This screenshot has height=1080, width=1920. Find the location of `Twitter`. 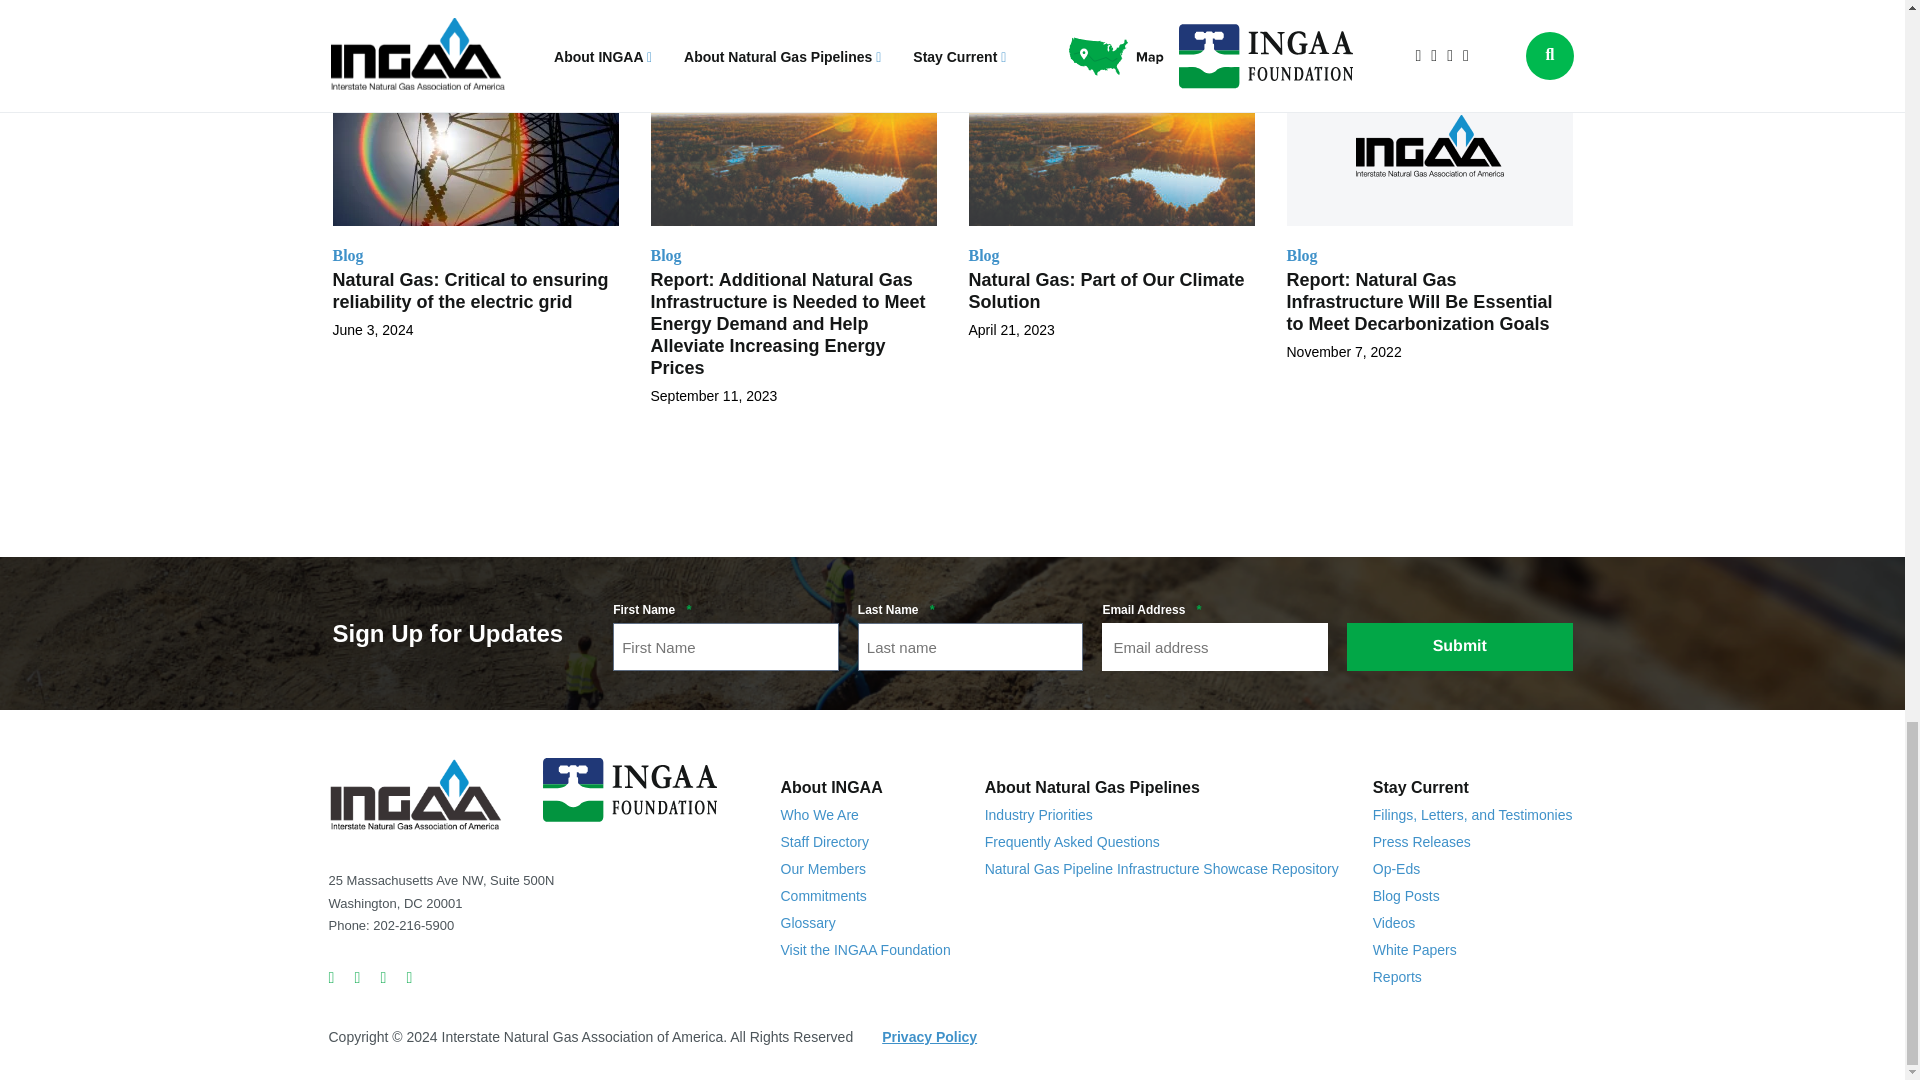

Twitter is located at coordinates (336, 978).